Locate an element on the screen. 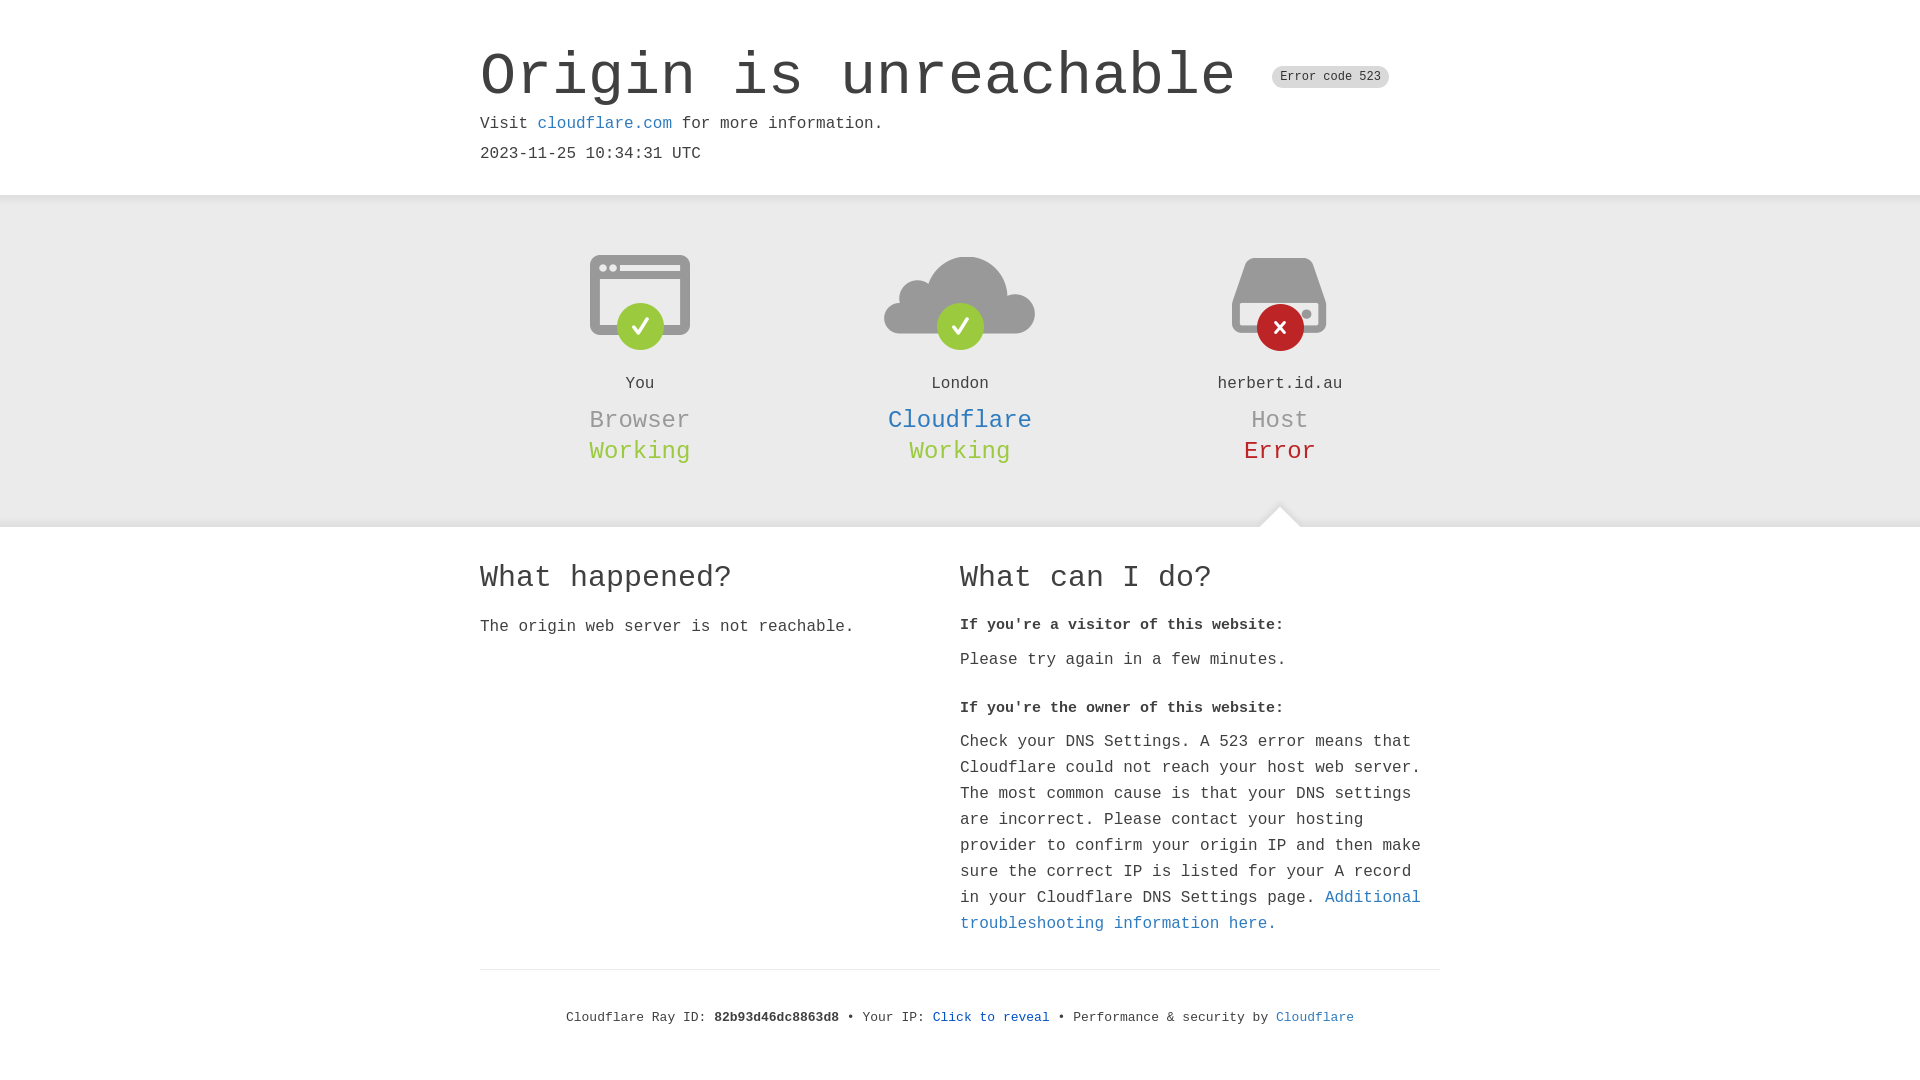 The width and height of the screenshot is (1920, 1080). Cloudflare is located at coordinates (1315, 1018).